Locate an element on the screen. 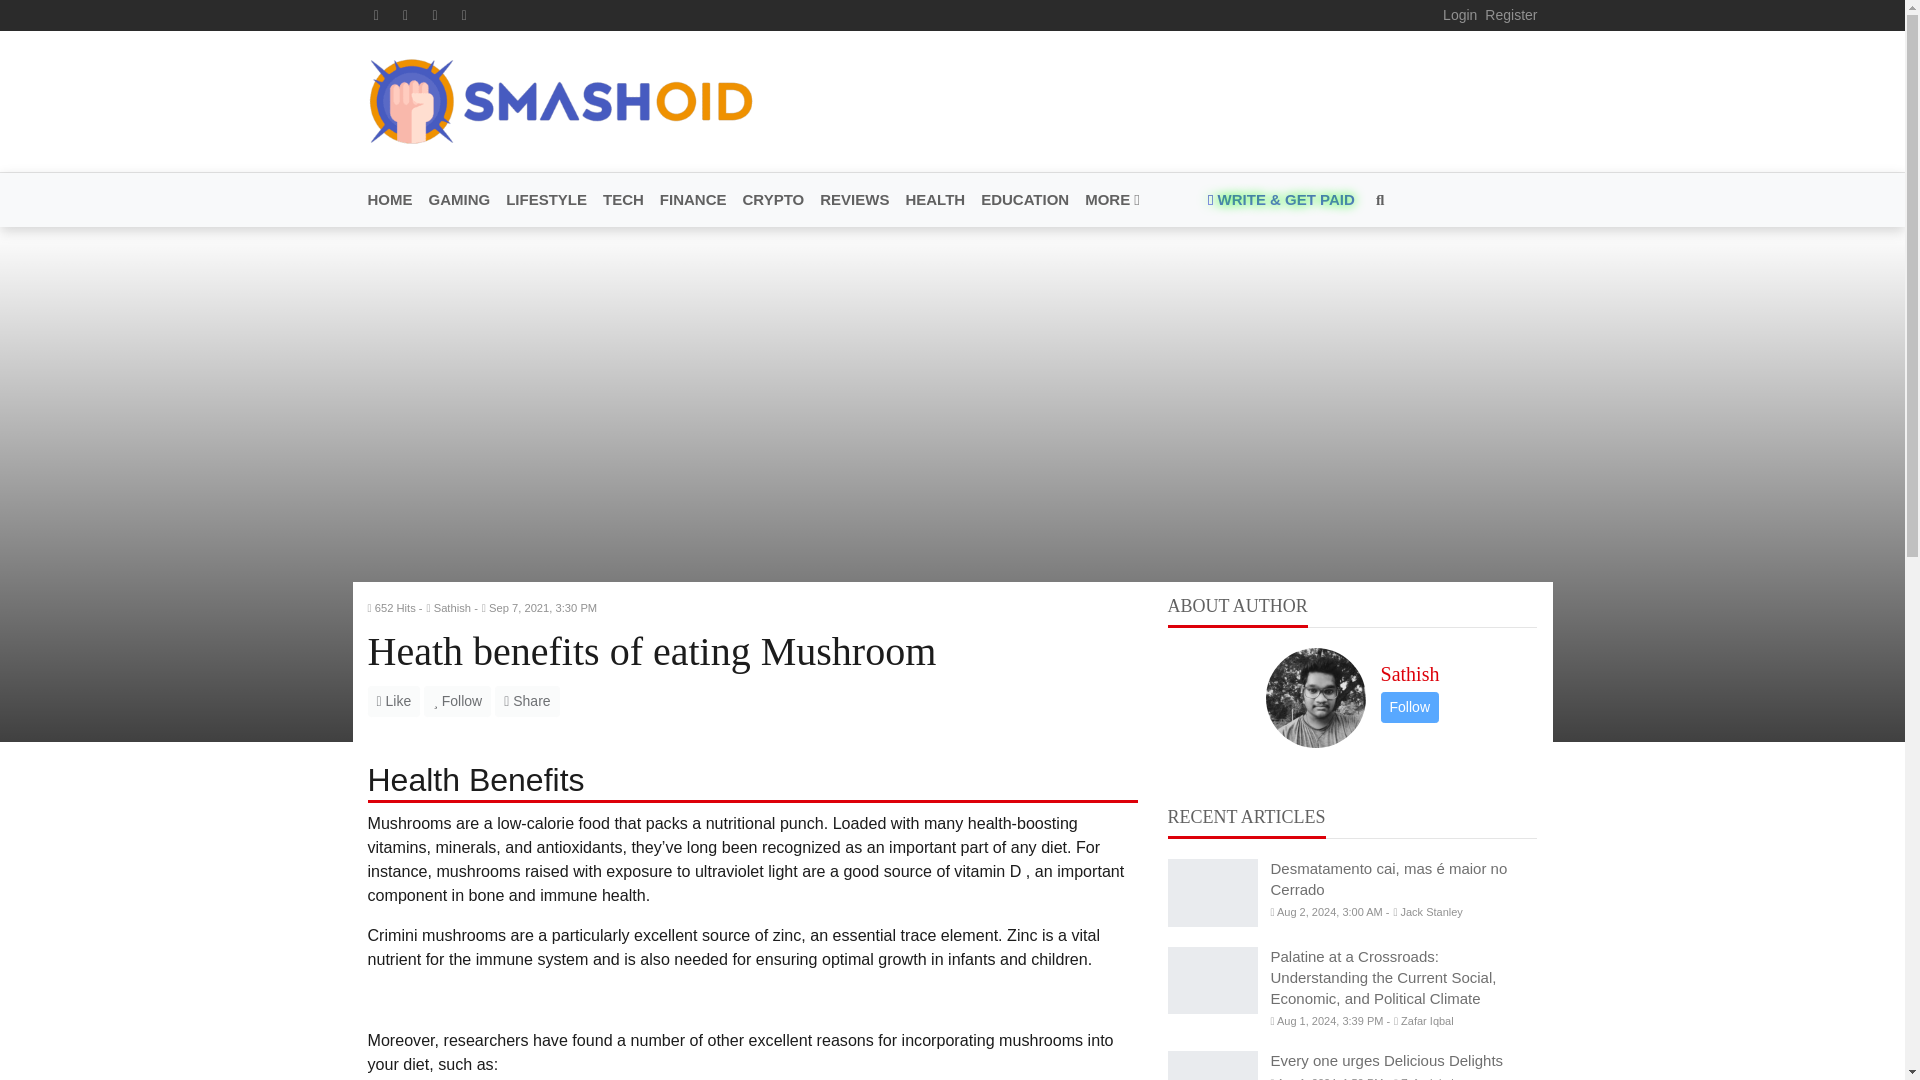 The height and width of the screenshot is (1080, 1920). Pinterest is located at coordinates (434, 15).